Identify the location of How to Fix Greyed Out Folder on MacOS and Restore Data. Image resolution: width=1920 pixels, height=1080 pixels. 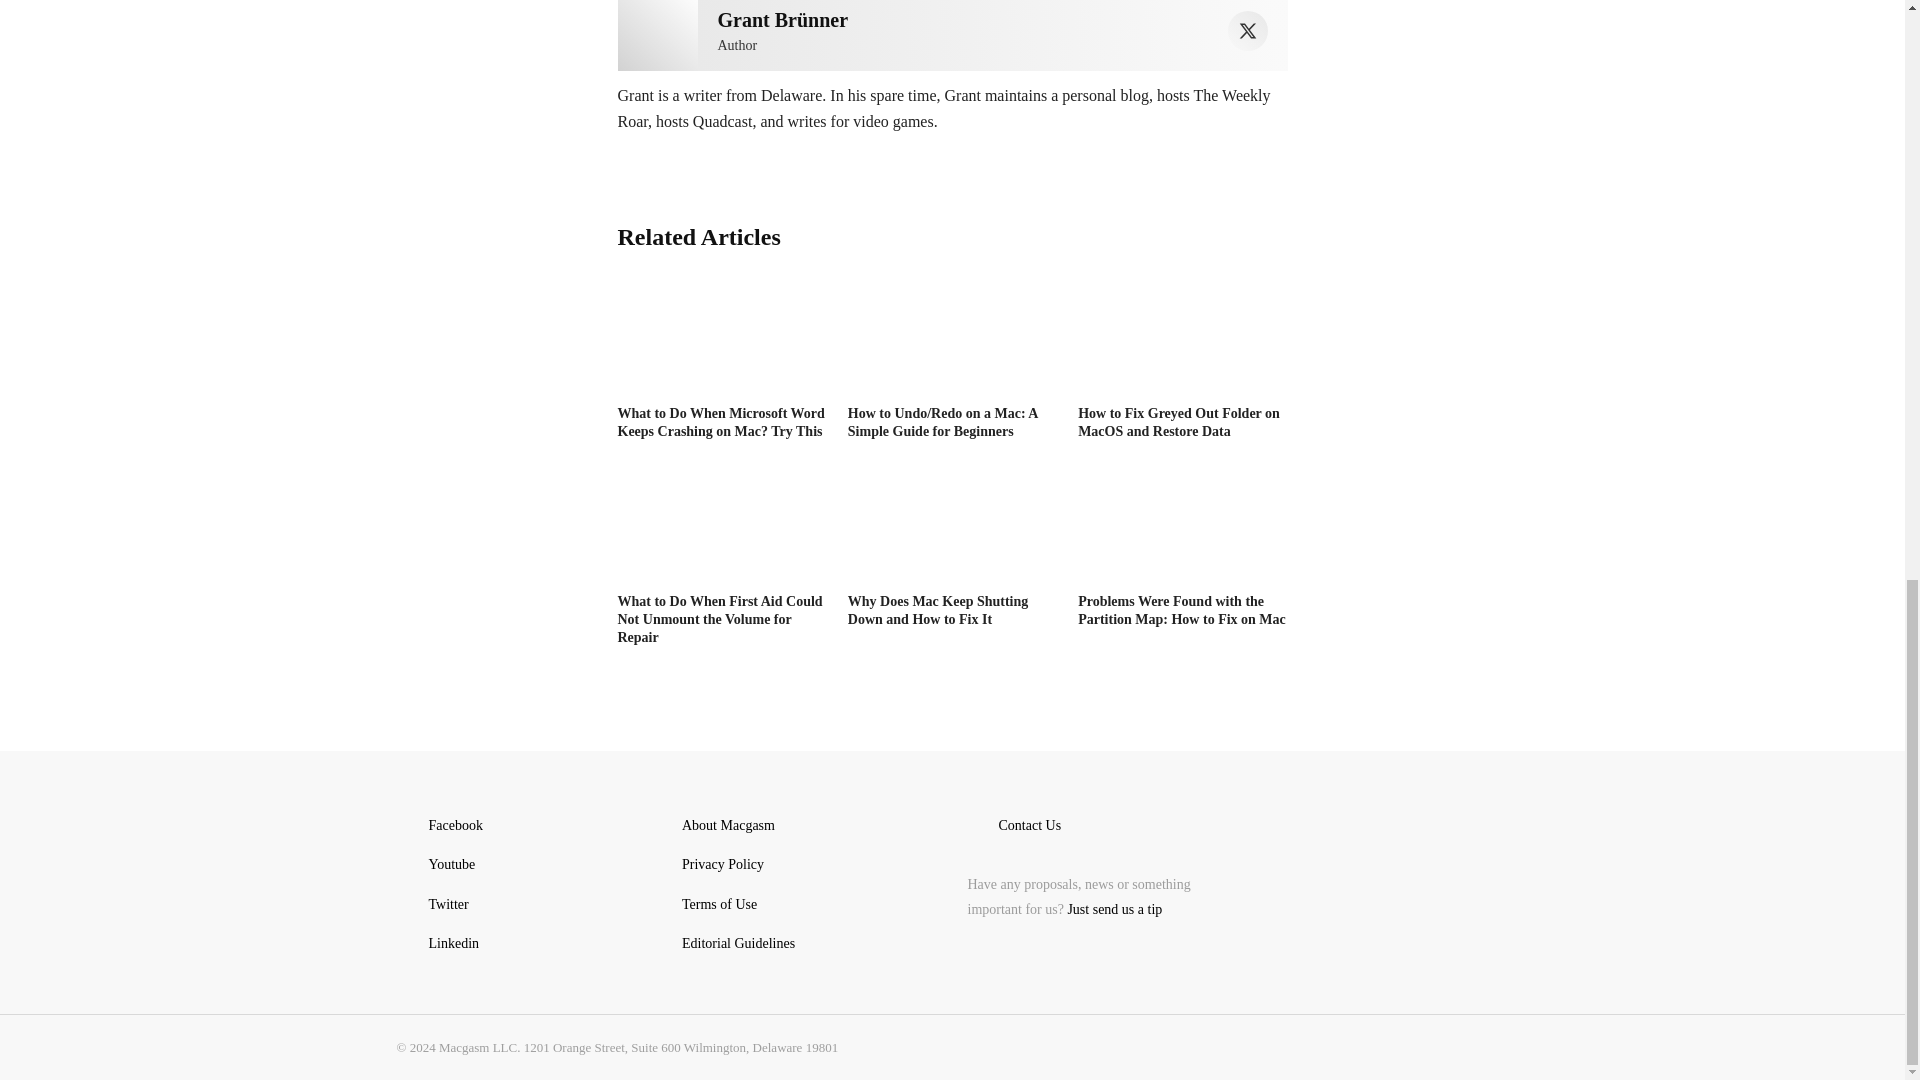
(1178, 422).